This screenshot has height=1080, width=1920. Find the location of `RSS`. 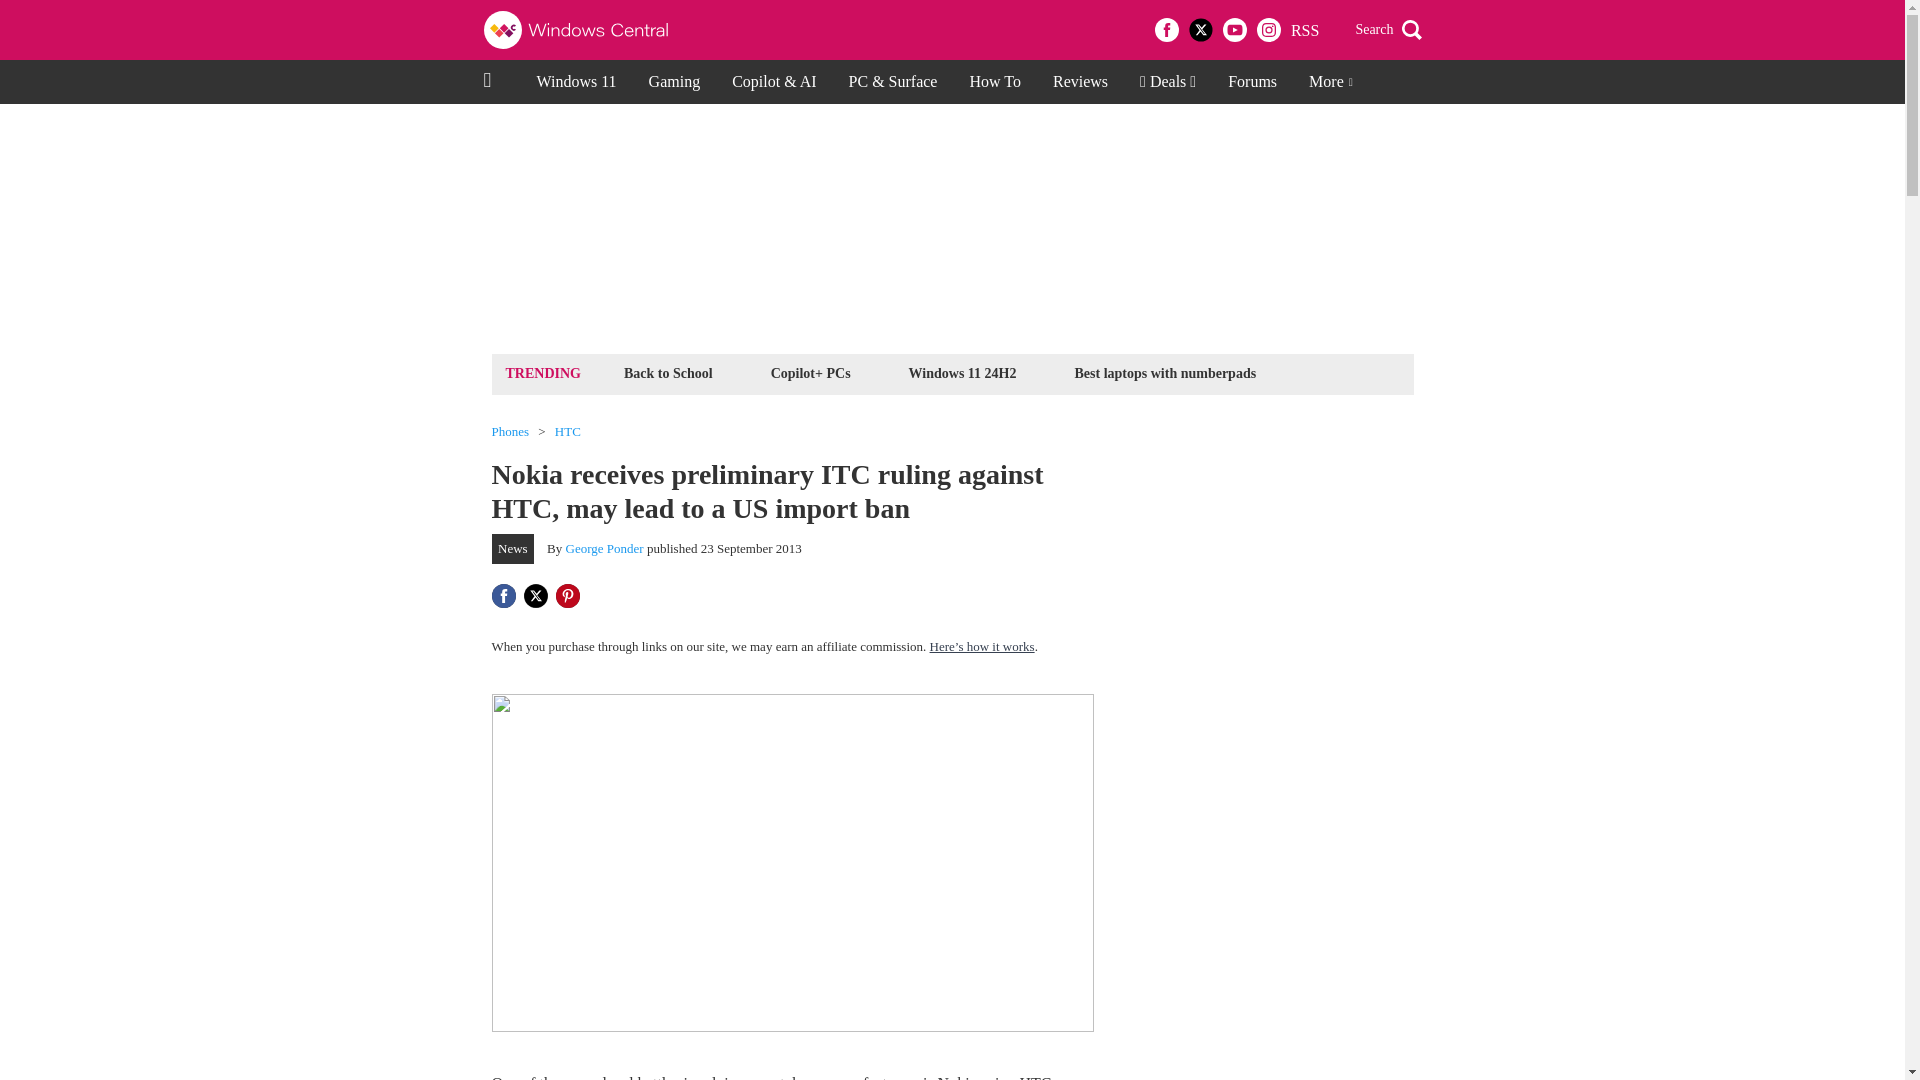

RSS is located at coordinates (1304, 30).